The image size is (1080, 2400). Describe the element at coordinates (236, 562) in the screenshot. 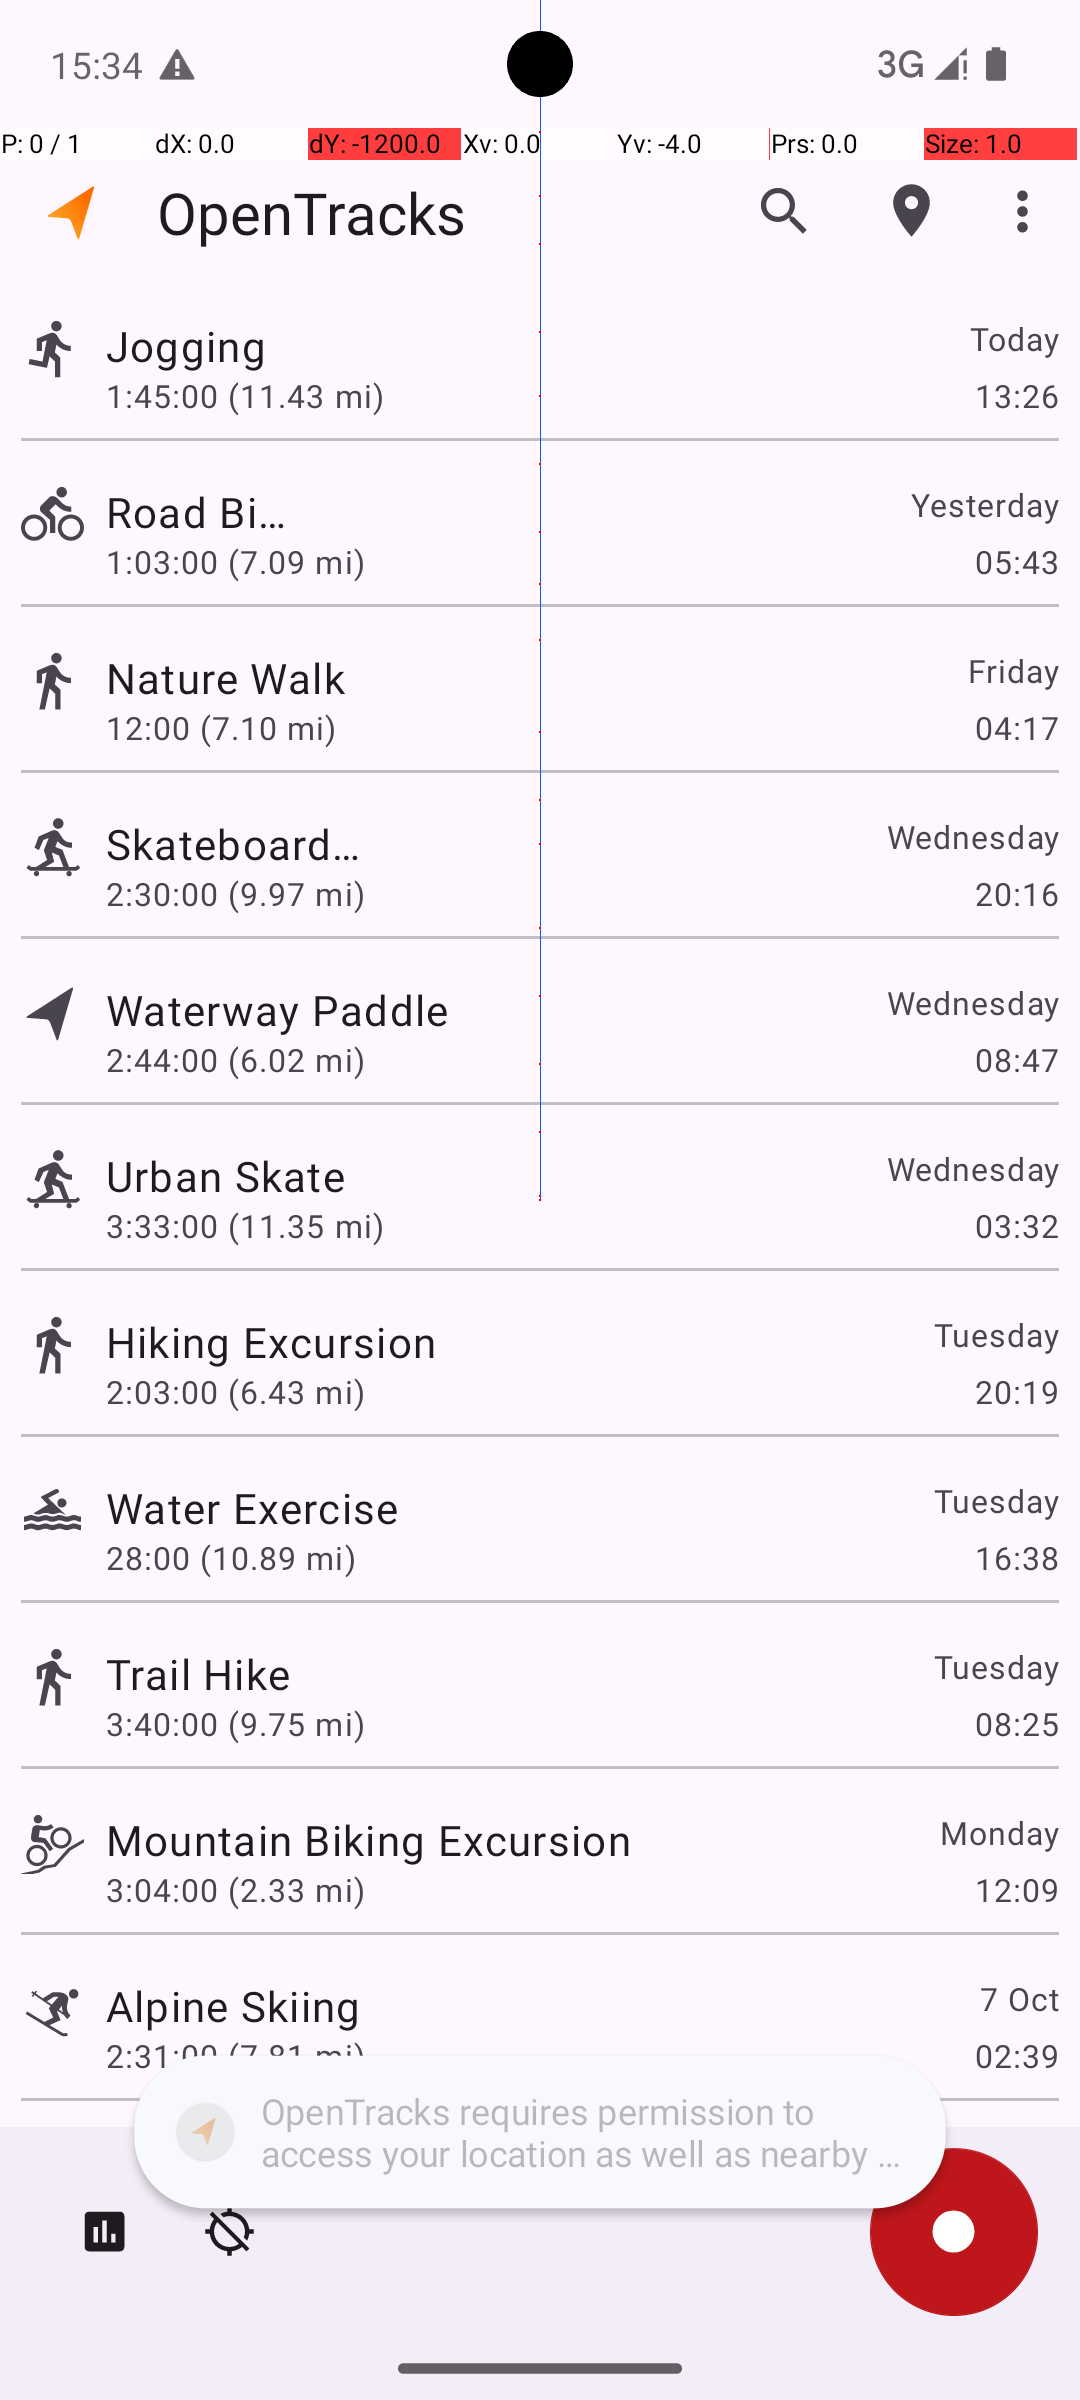

I see `1:03:00 (7.09 mi)` at that location.